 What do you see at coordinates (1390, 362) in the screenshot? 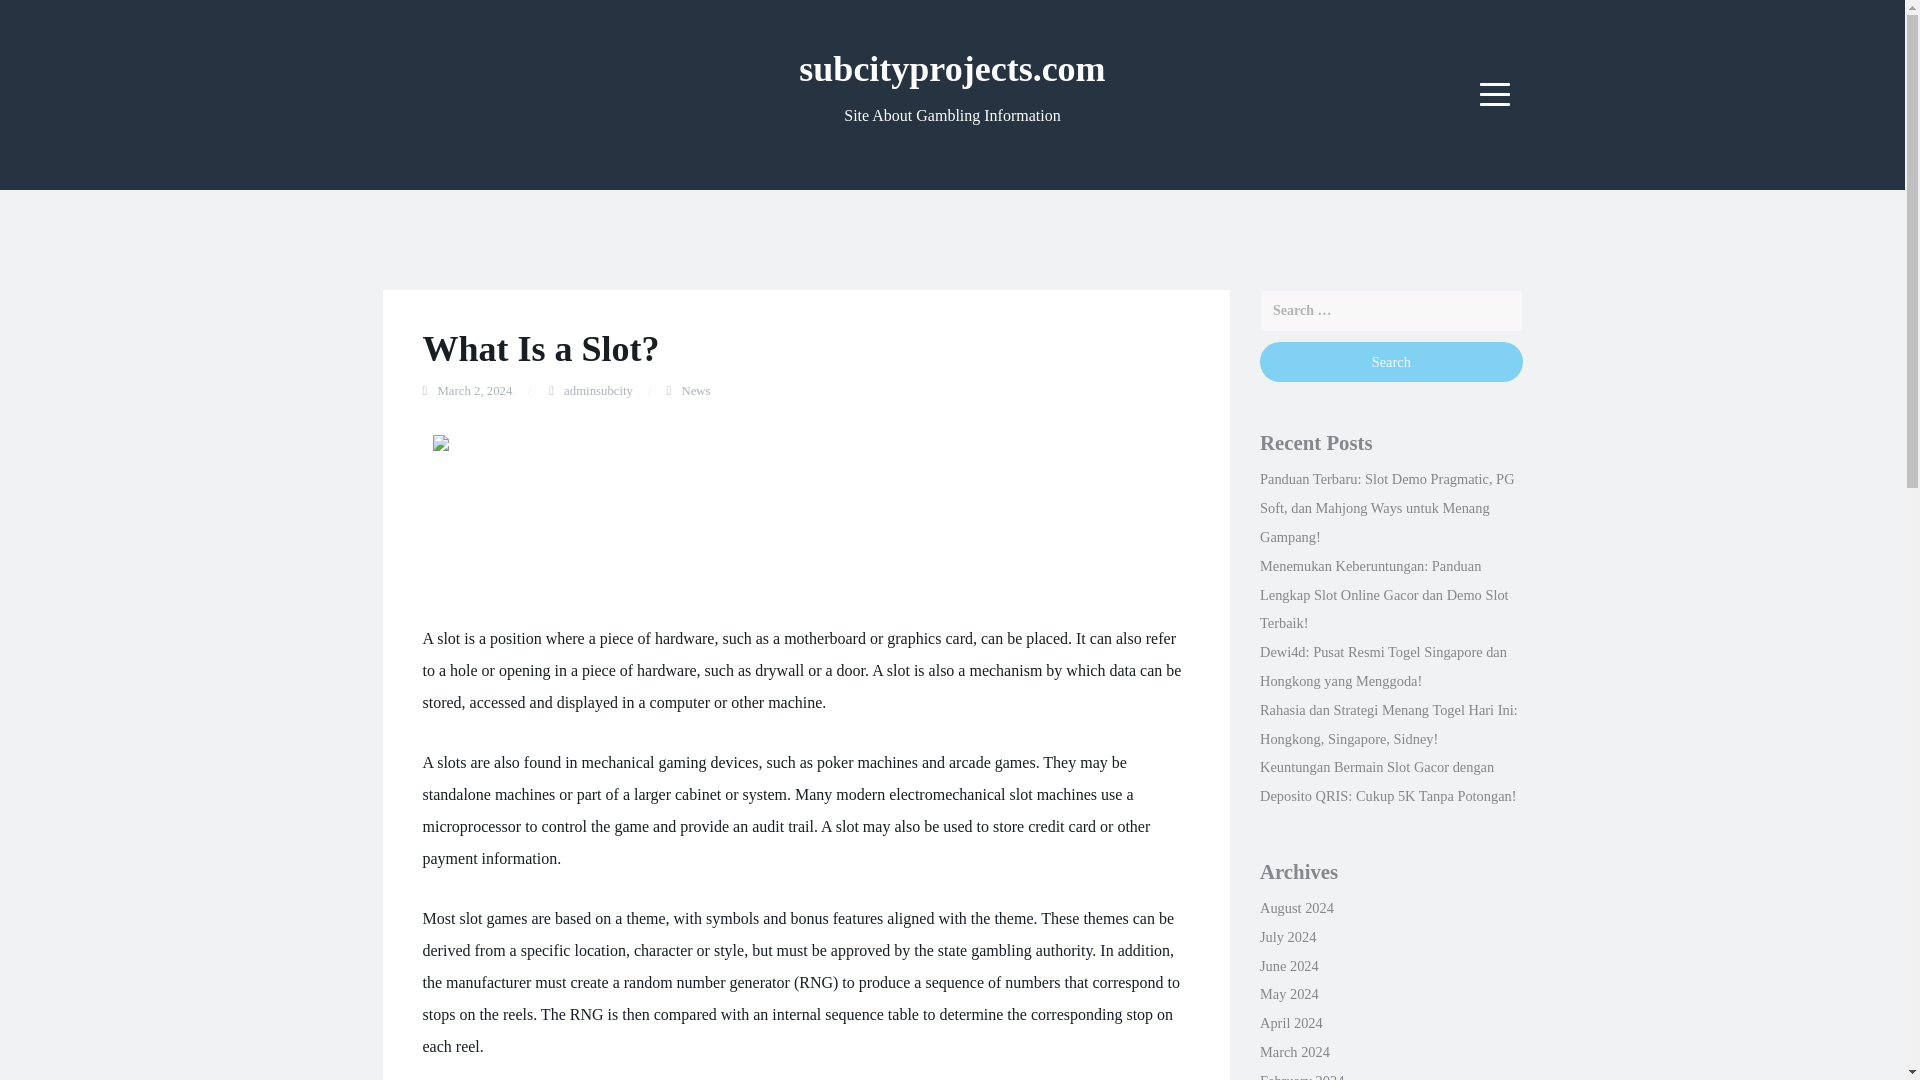
I see `Search` at bounding box center [1390, 362].